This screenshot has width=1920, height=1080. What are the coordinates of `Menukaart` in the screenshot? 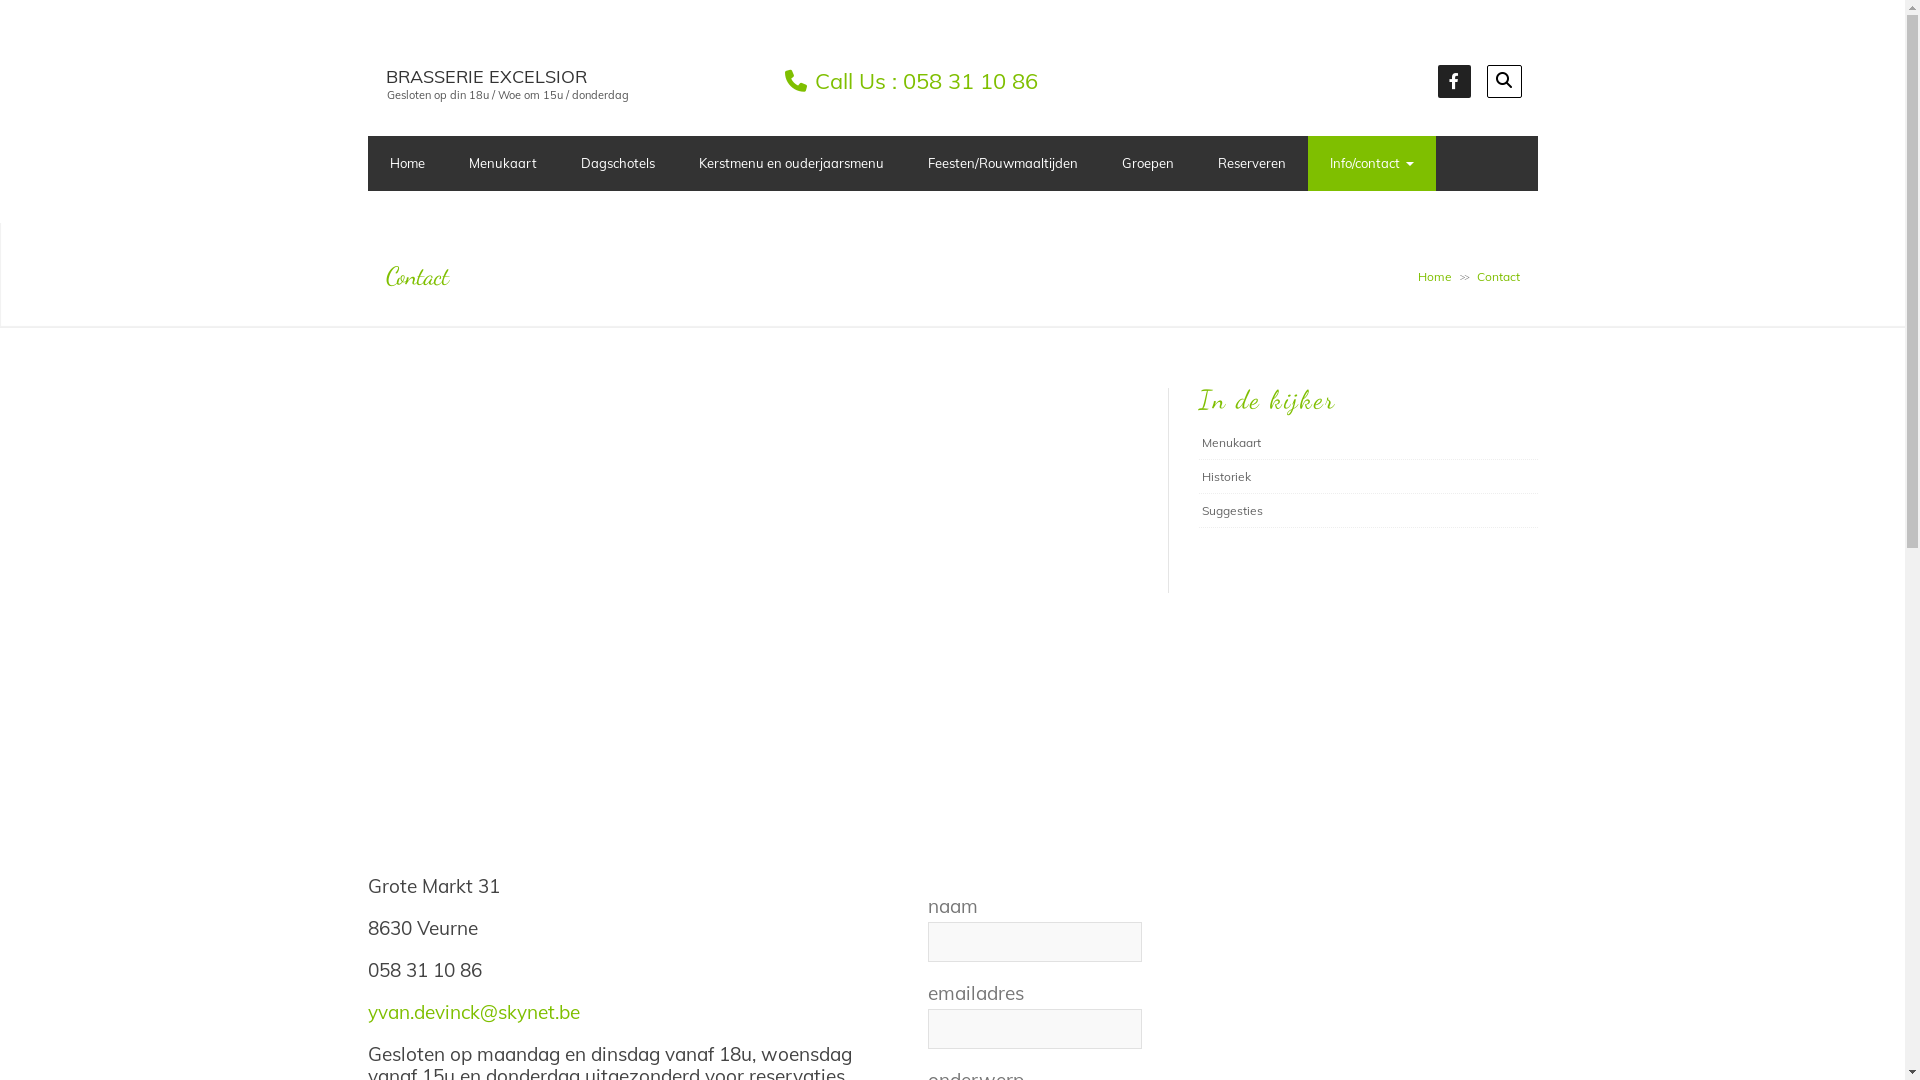 It's located at (1232, 442).